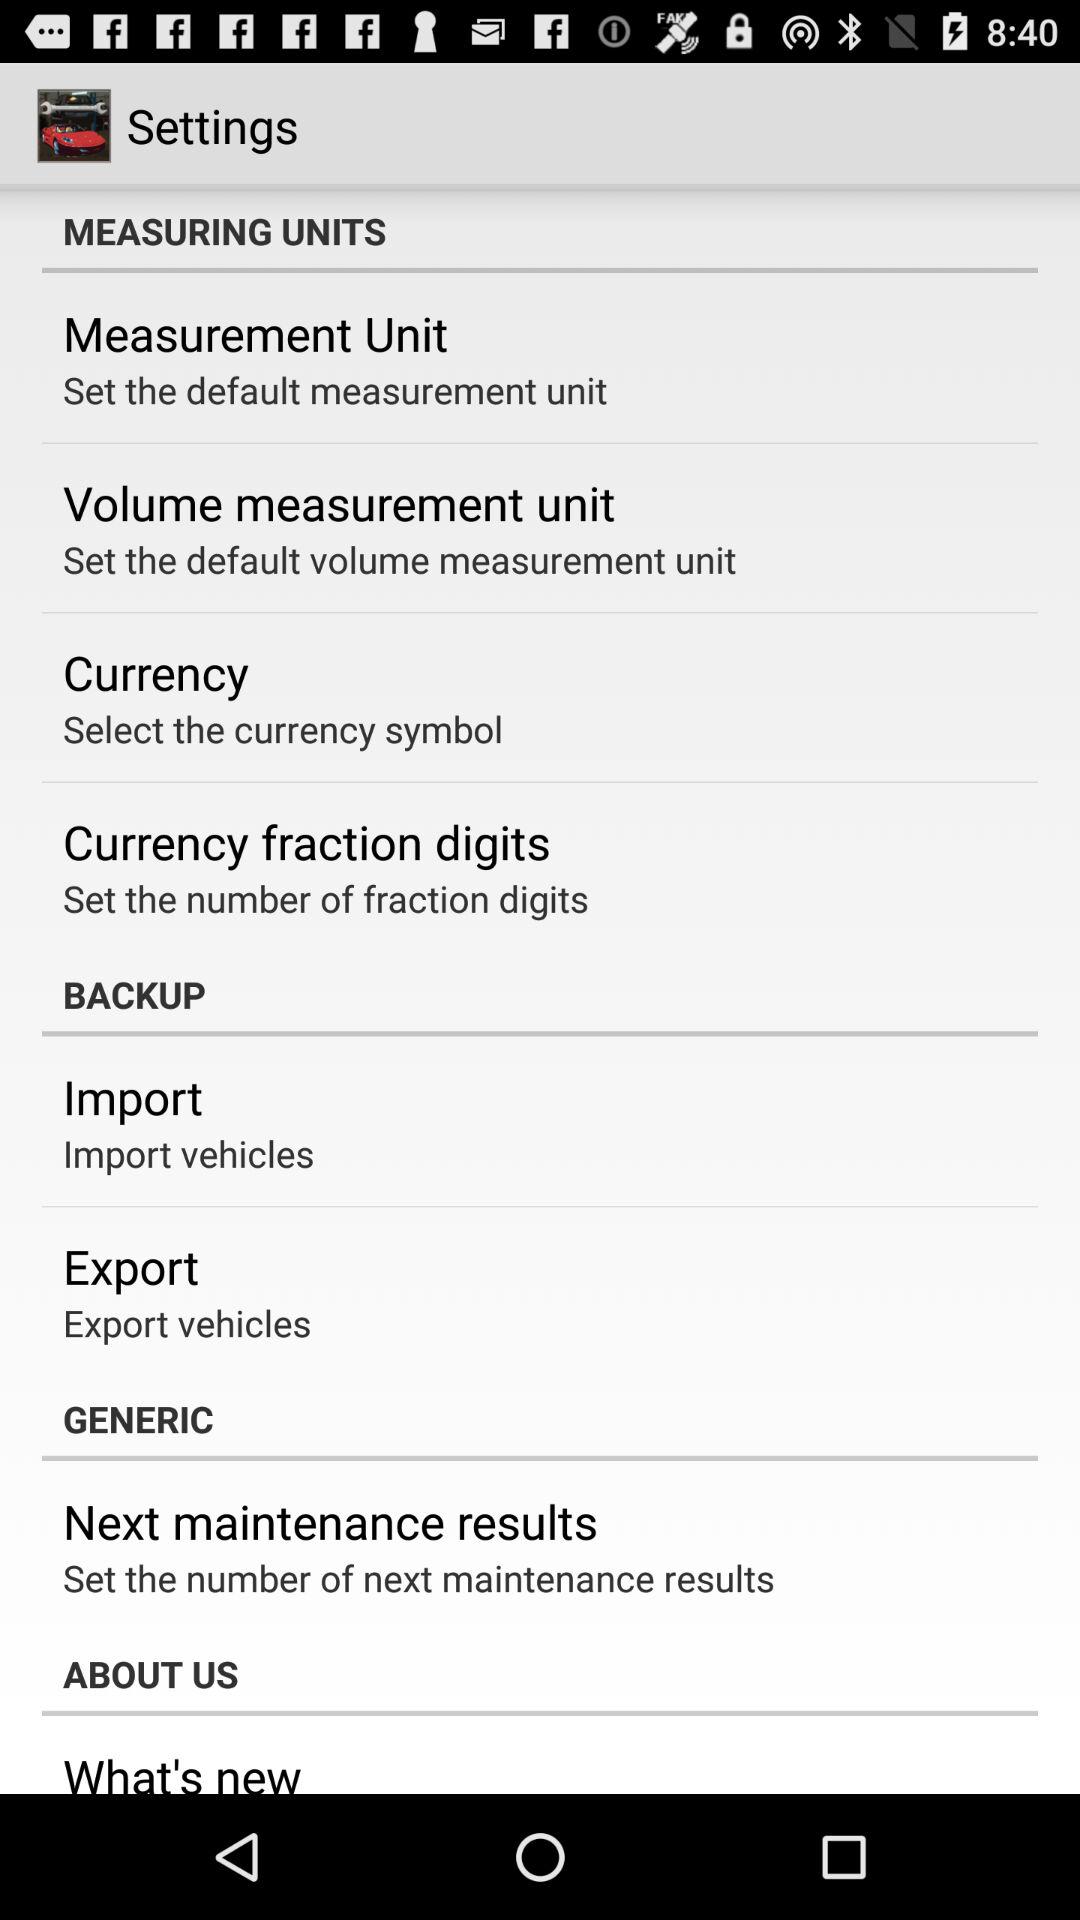 This screenshot has height=1920, width=1080. I want to click on click the icon above measurement unit app, so click(540, 231).